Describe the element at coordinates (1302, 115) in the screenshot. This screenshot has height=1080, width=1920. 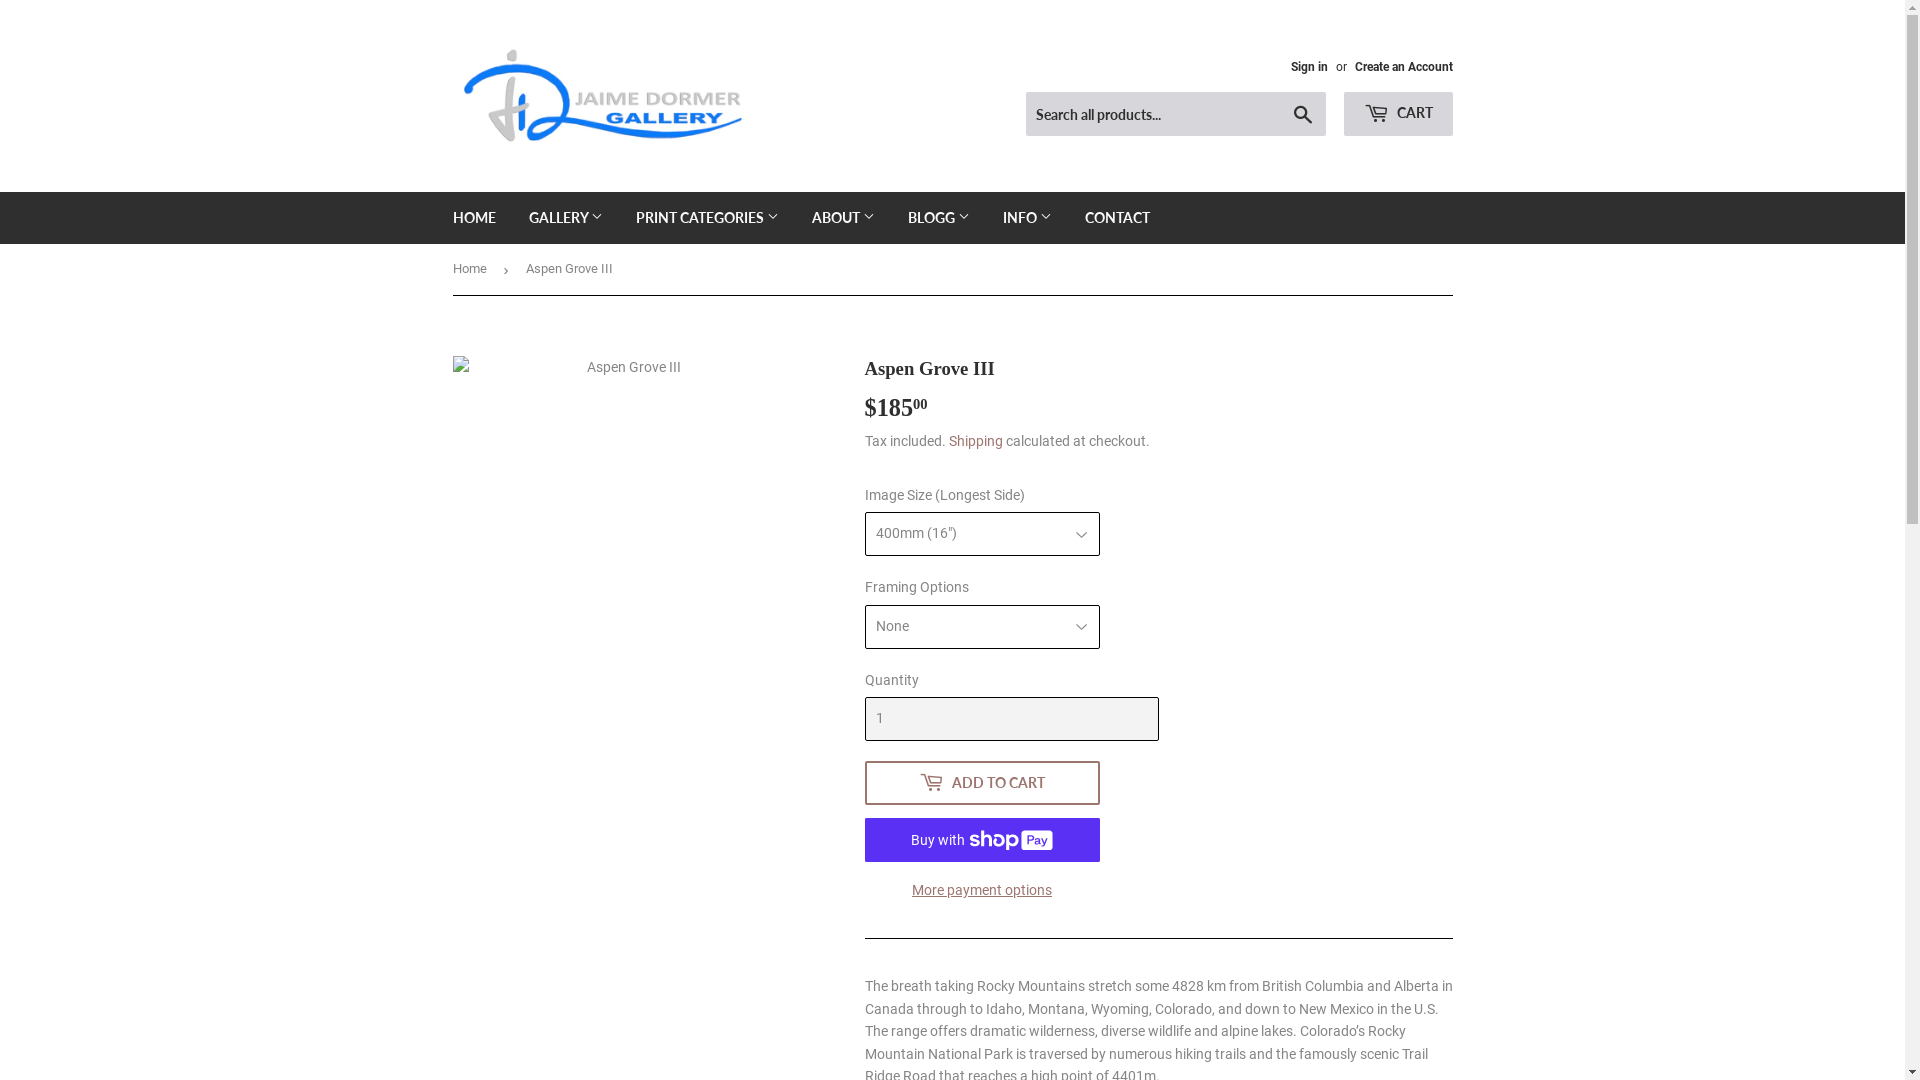
I see `Search` at that location.